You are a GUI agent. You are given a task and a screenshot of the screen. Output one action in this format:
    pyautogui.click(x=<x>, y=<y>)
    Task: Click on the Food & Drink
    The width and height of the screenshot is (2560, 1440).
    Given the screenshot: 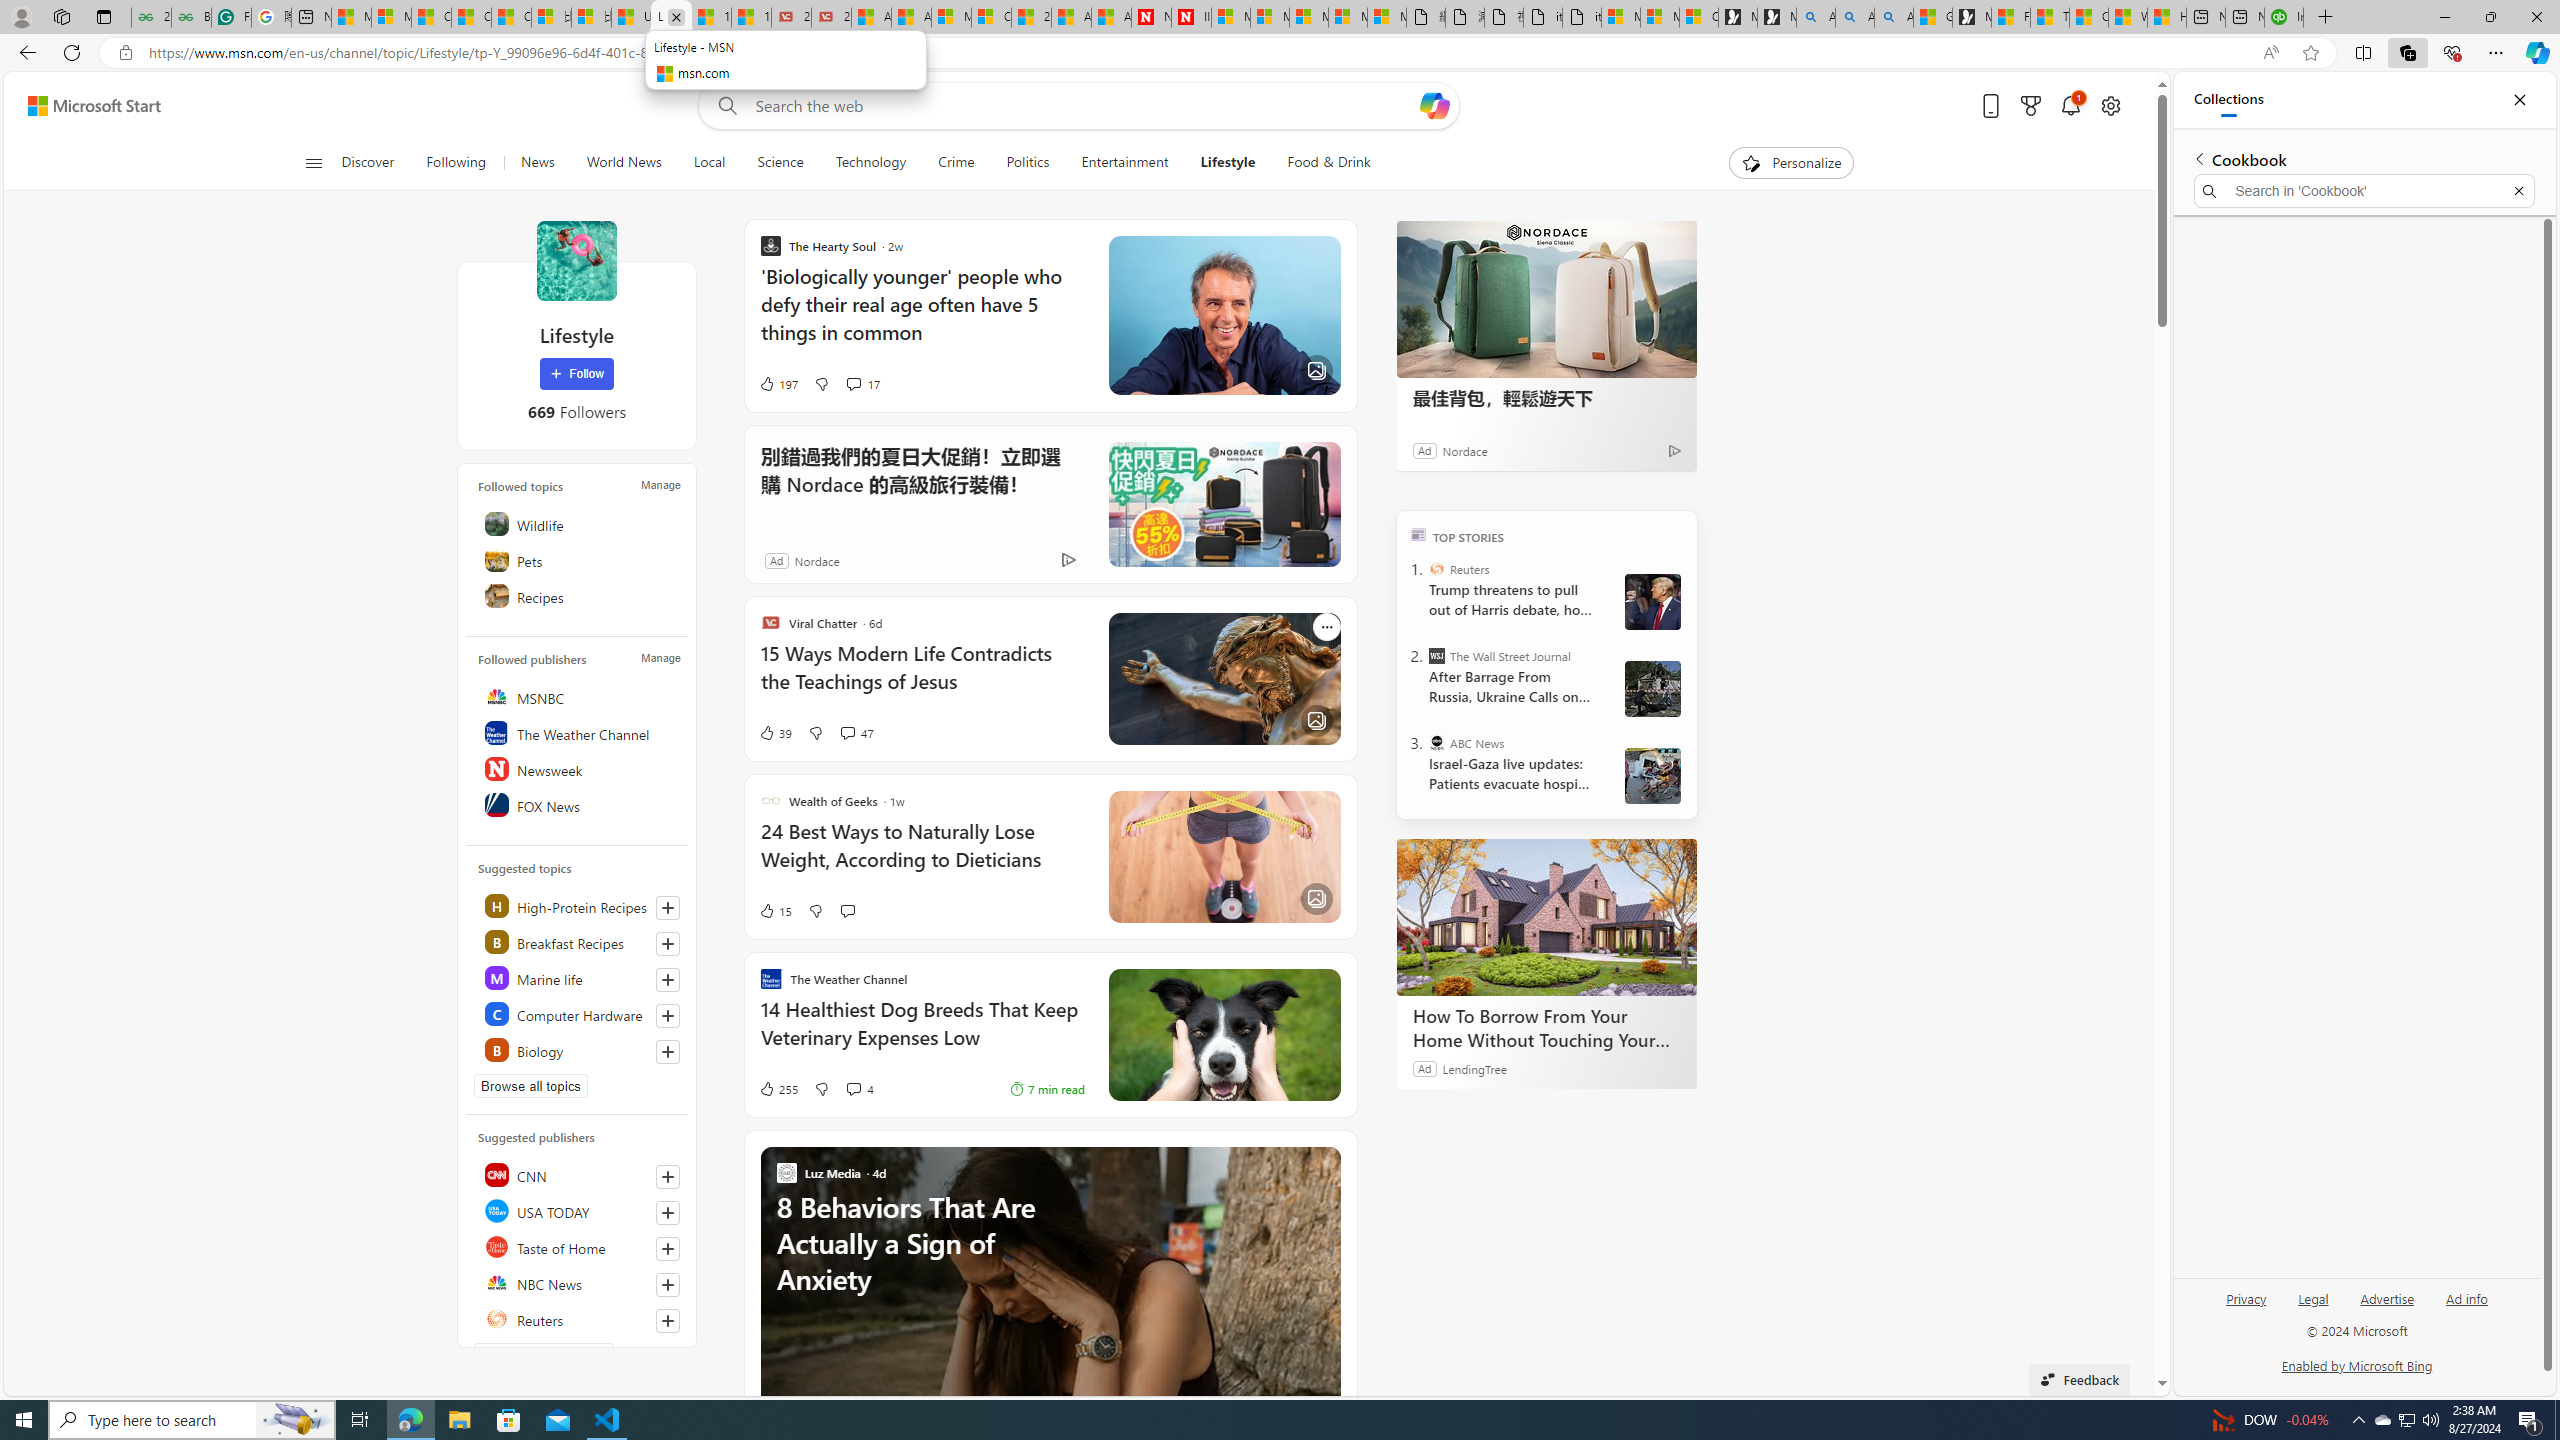 What is the action you would take?
    pyautogui.click(x=1330, y=163)
    